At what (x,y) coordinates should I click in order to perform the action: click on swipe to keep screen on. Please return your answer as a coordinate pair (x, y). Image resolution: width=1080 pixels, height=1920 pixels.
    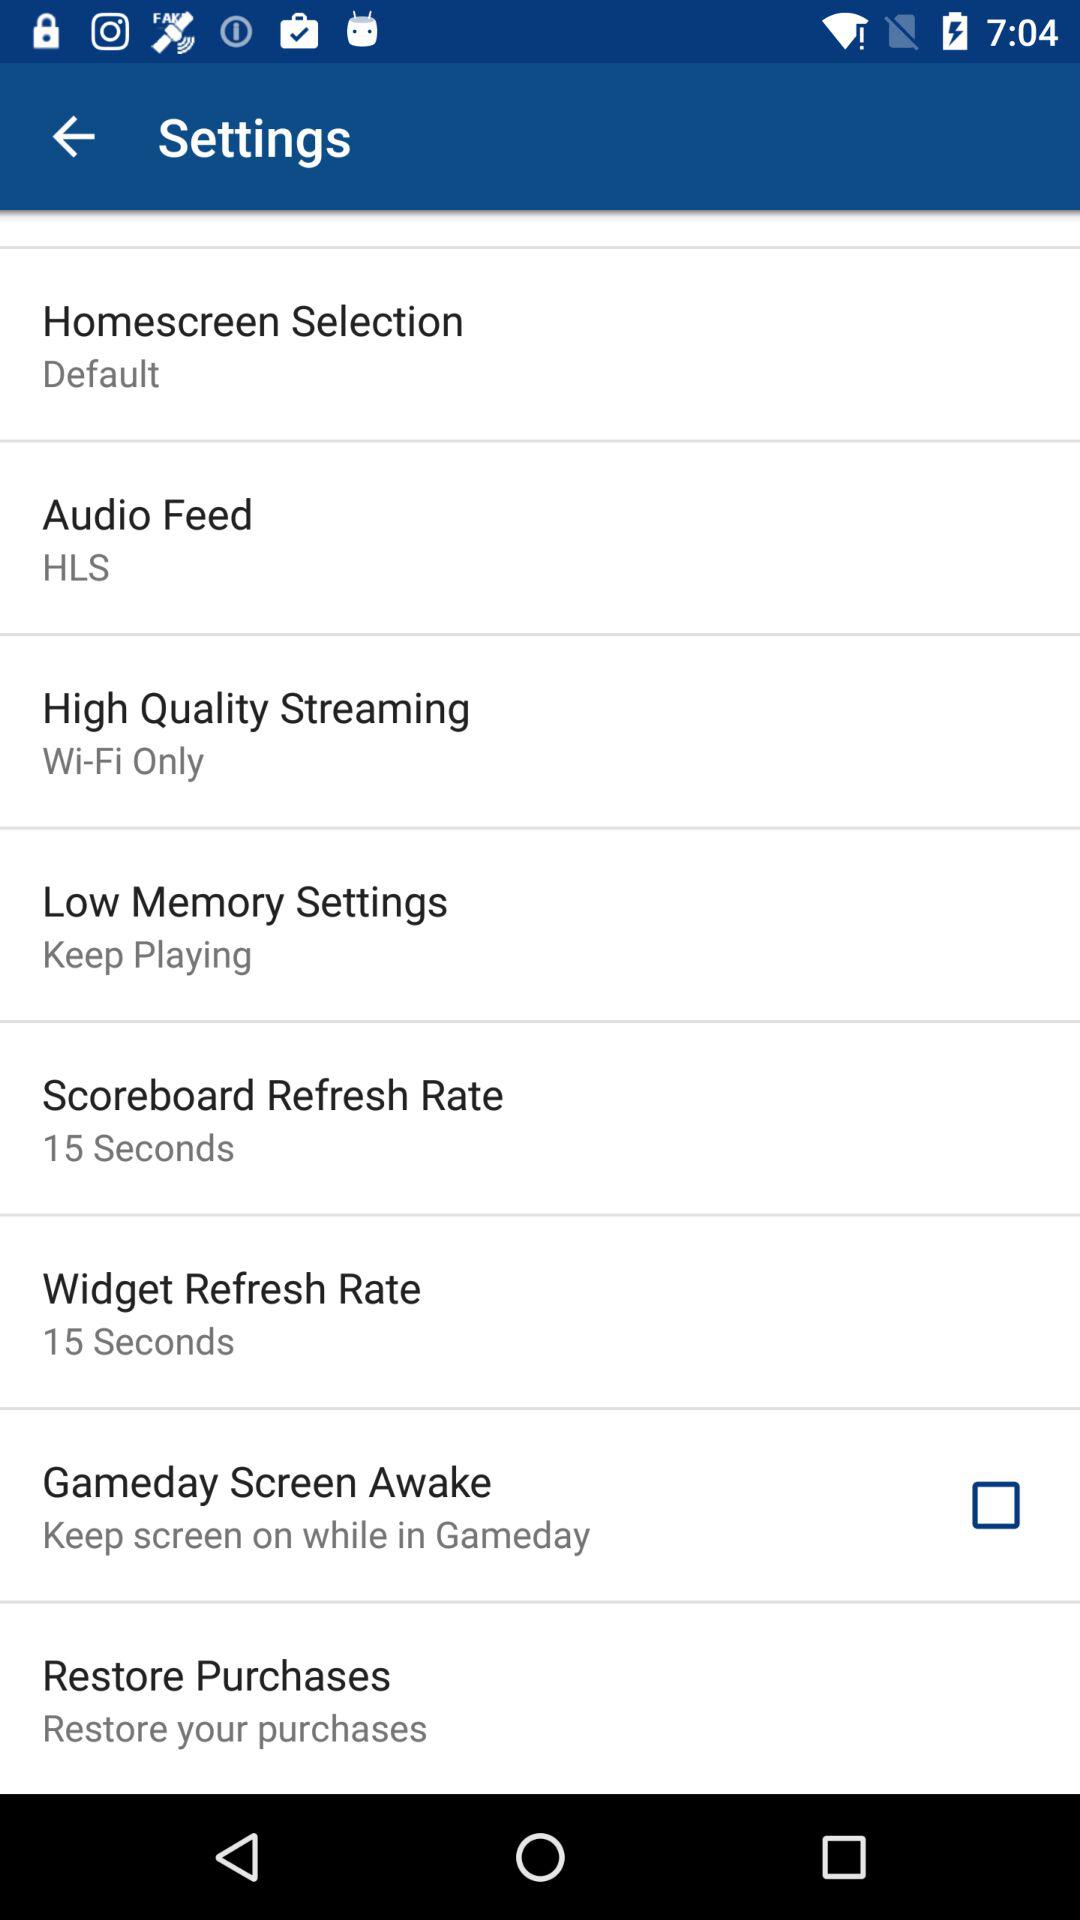
    Looking at the image, I should click on (316, 1533).